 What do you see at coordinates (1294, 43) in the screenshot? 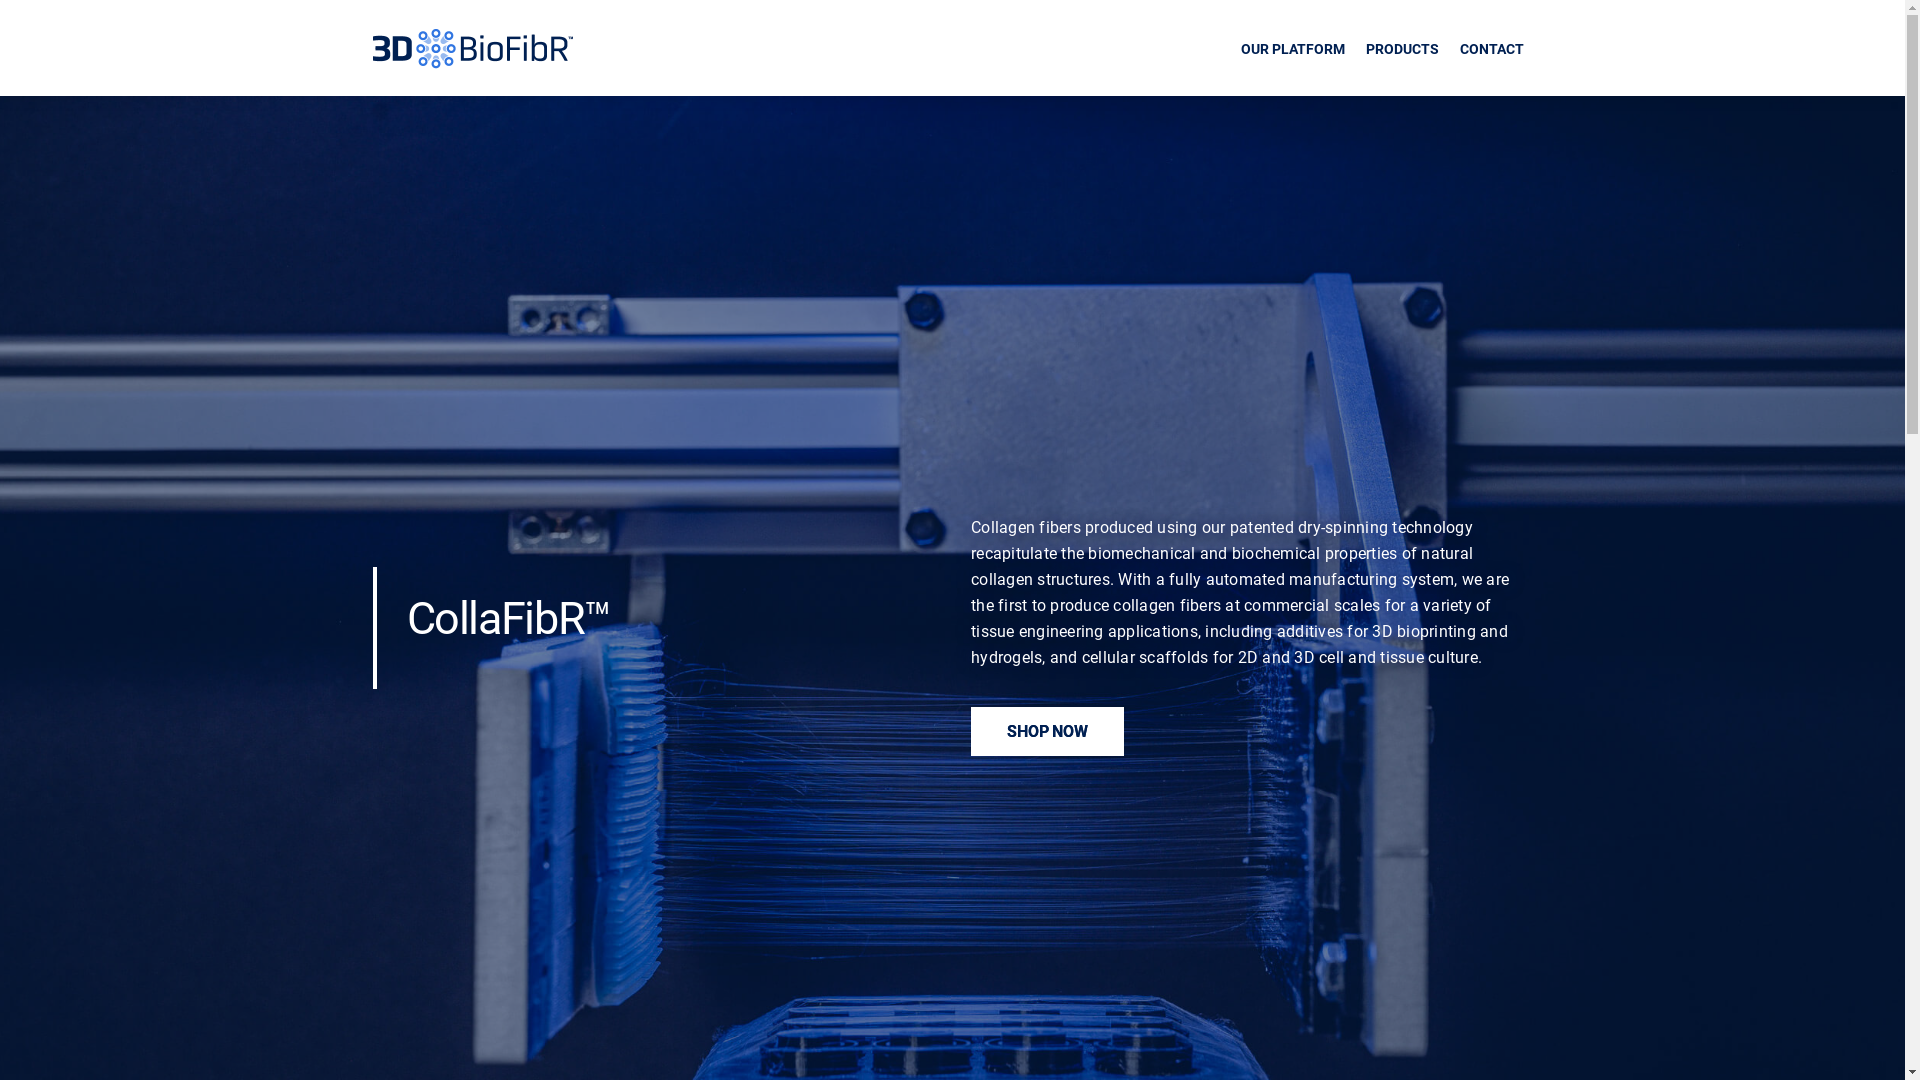
I see `OUR PLATFORM` at bounding box center [1294, 43].